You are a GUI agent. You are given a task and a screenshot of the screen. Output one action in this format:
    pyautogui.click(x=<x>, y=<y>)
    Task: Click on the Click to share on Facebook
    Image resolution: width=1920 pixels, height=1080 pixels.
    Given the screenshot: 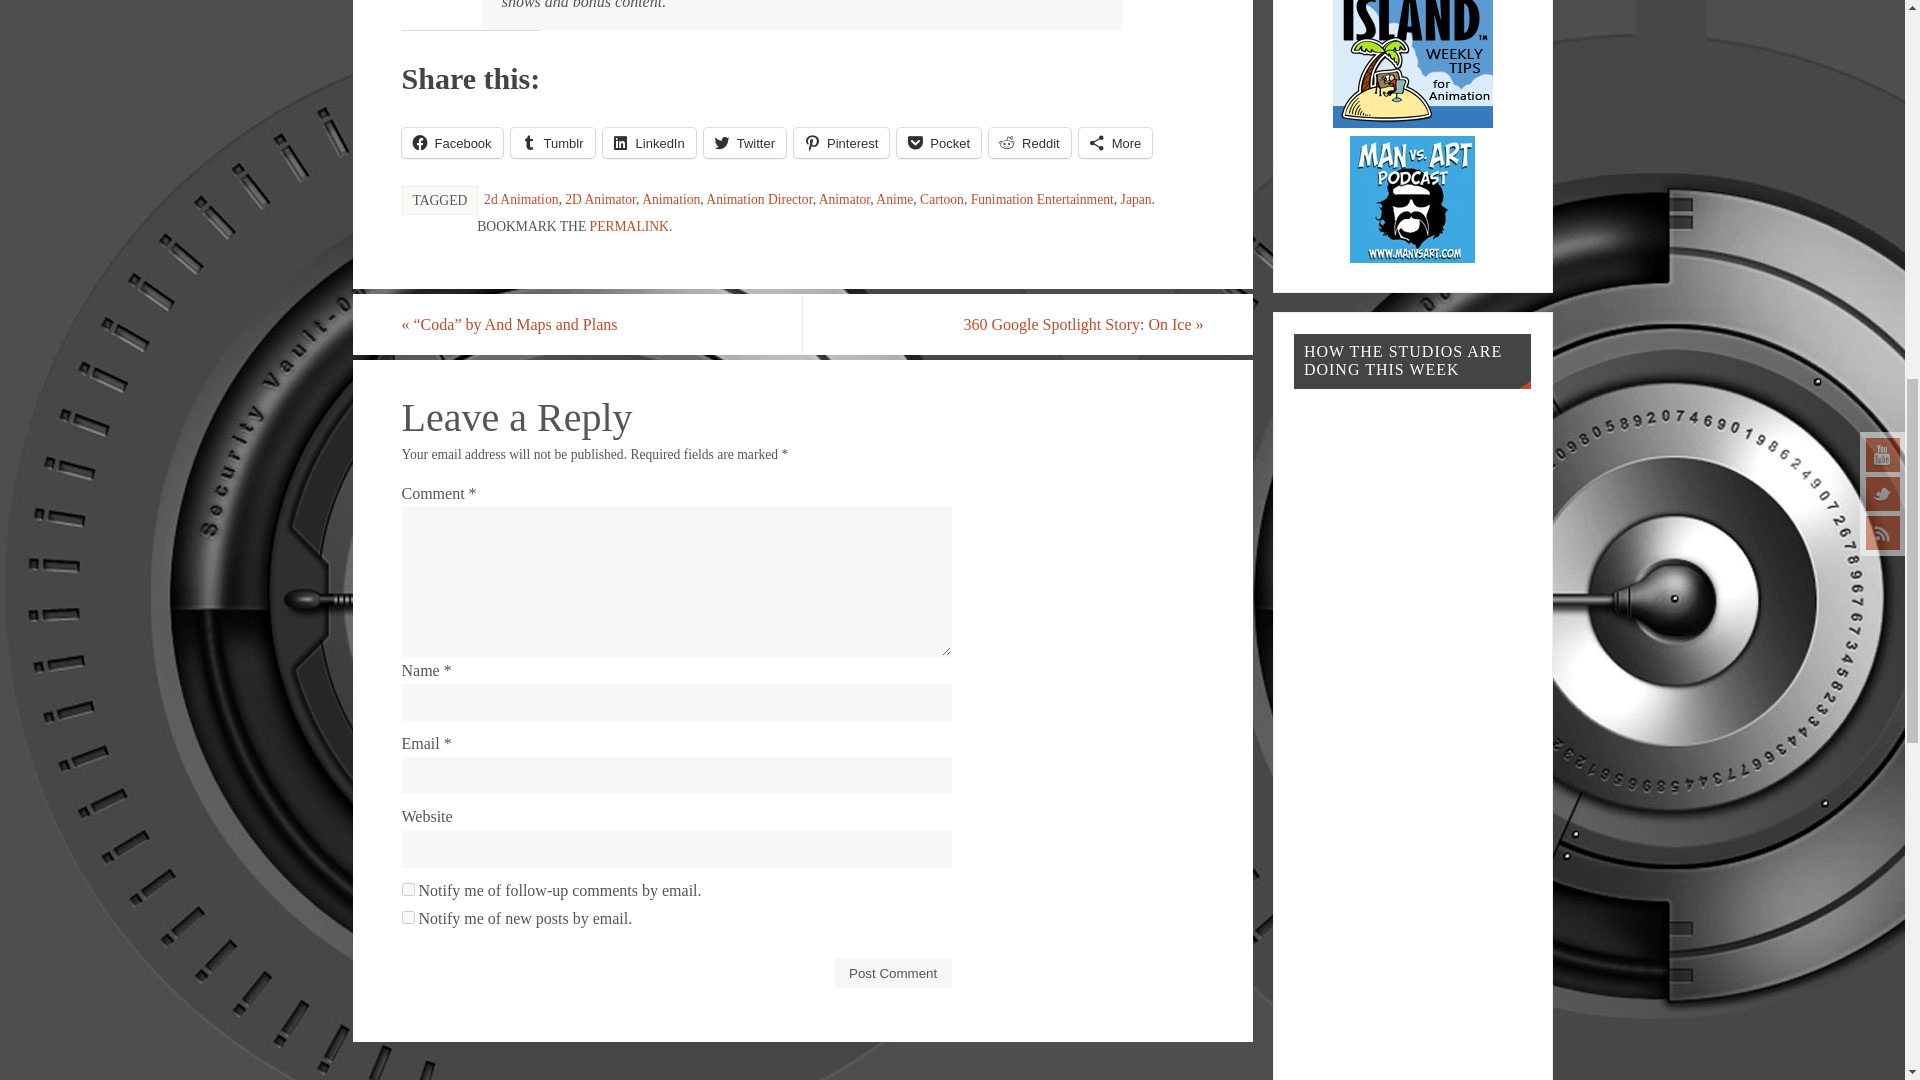 What is the action you would take?
    pyautogui.click(x=452, y=142)
    